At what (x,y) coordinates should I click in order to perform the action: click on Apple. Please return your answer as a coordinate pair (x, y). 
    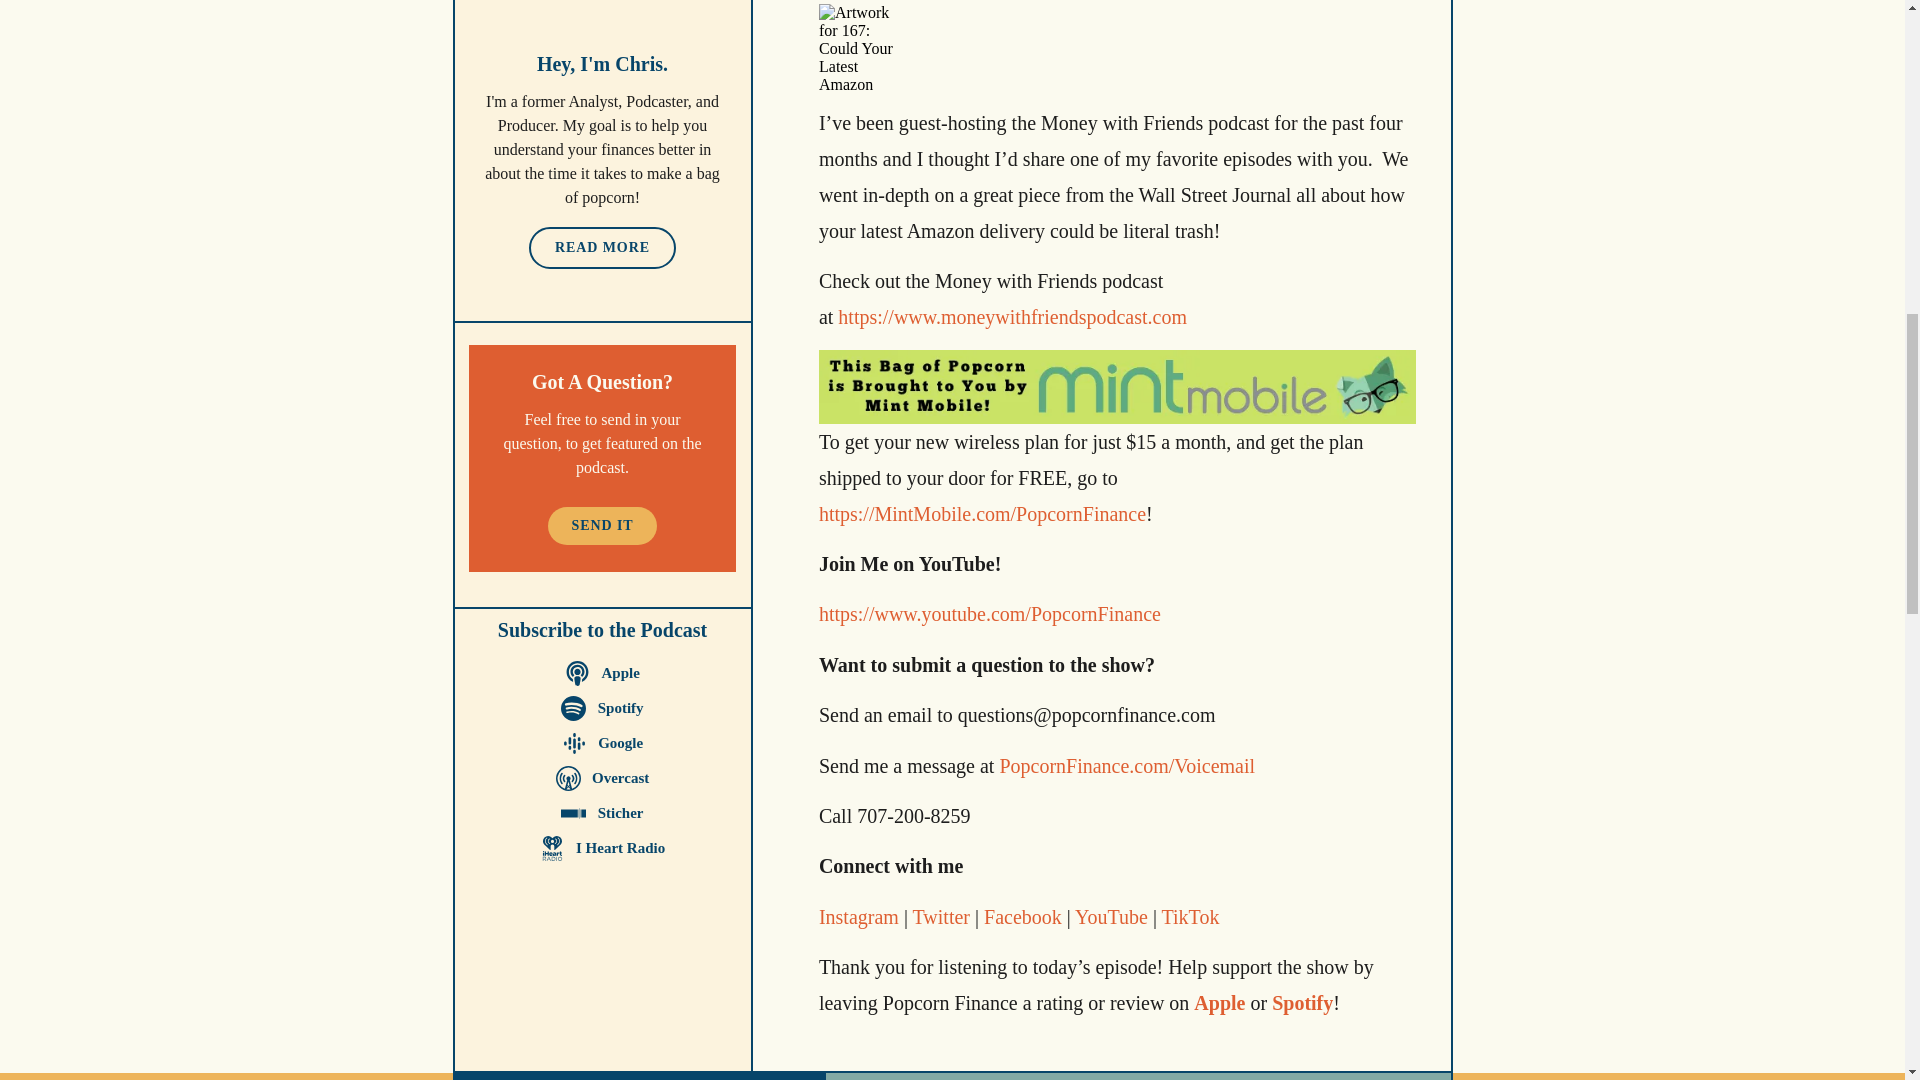
    Looking at the image, I should click on (602, 672).